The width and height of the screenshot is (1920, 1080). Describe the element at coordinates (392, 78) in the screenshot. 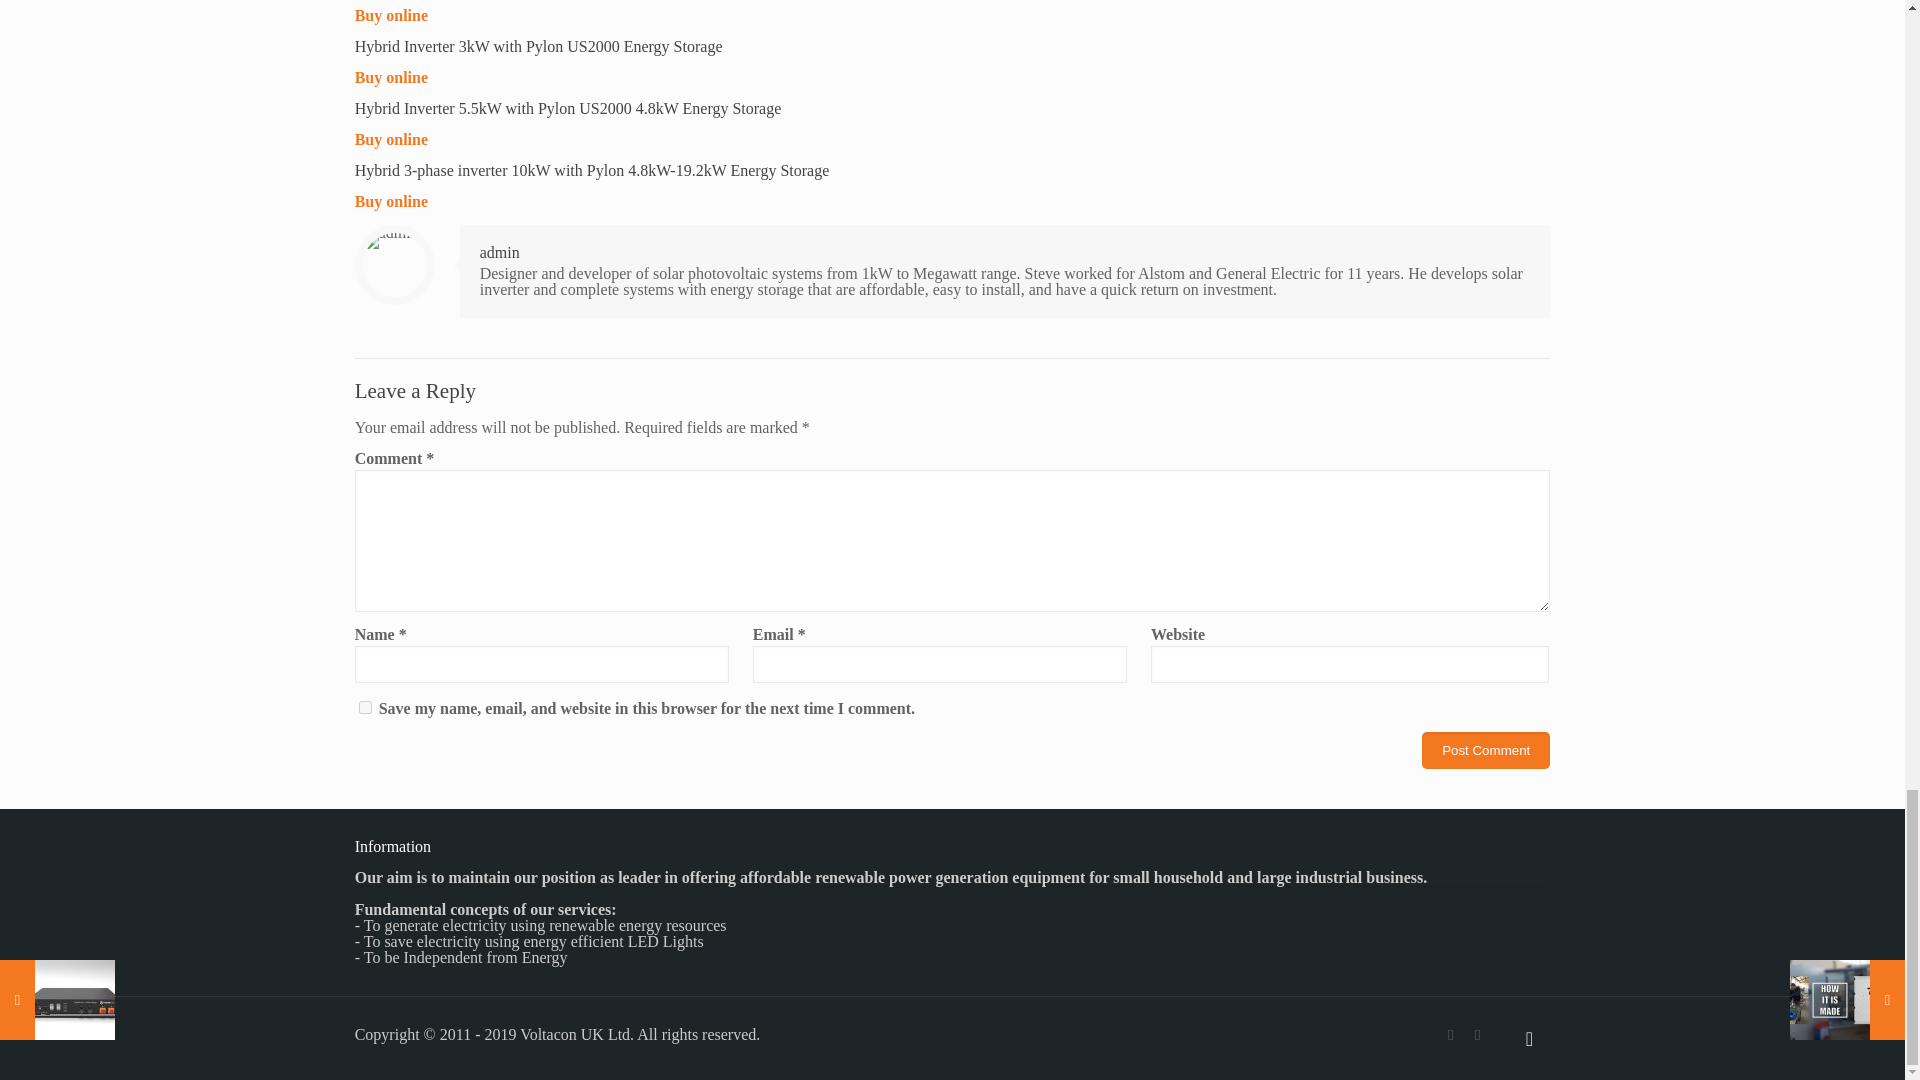

I see `Buy online` at that location.